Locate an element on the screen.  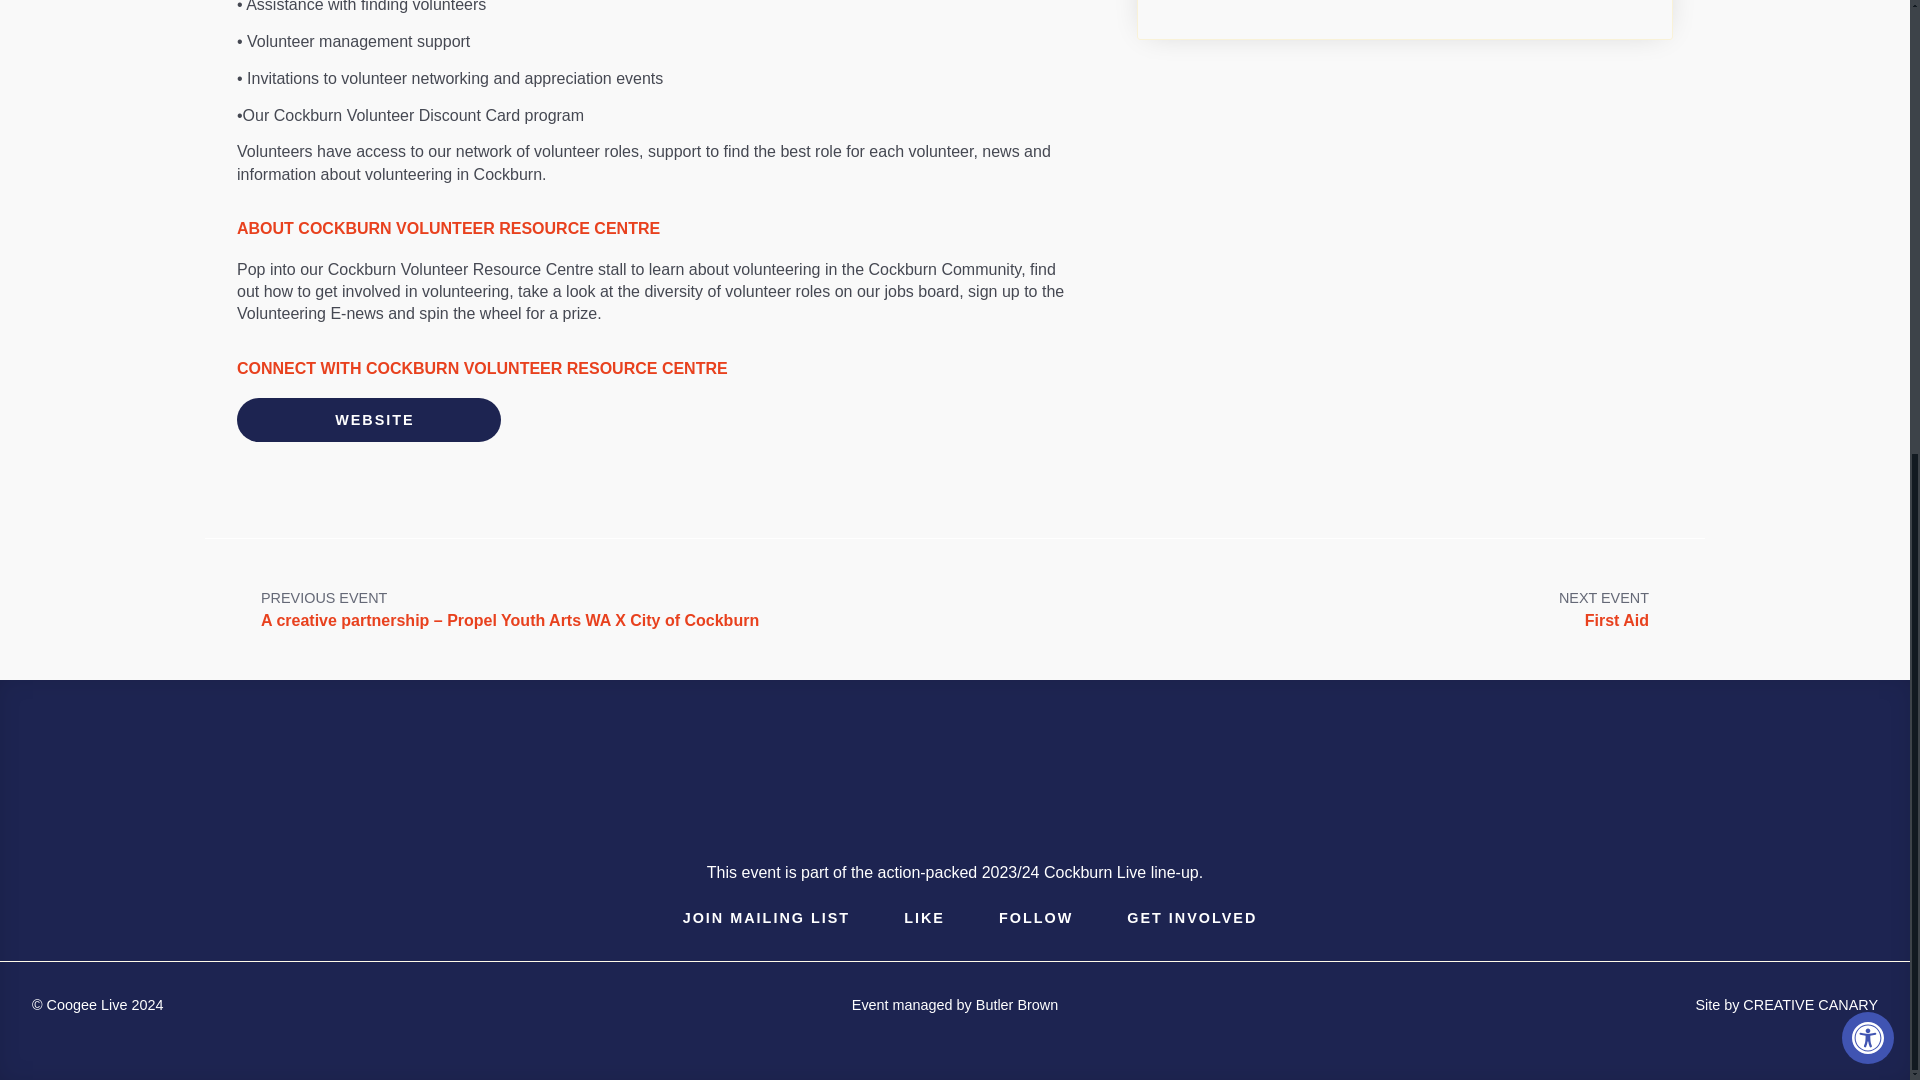
Accessibility Tools is located at coordinates (1616, 609).